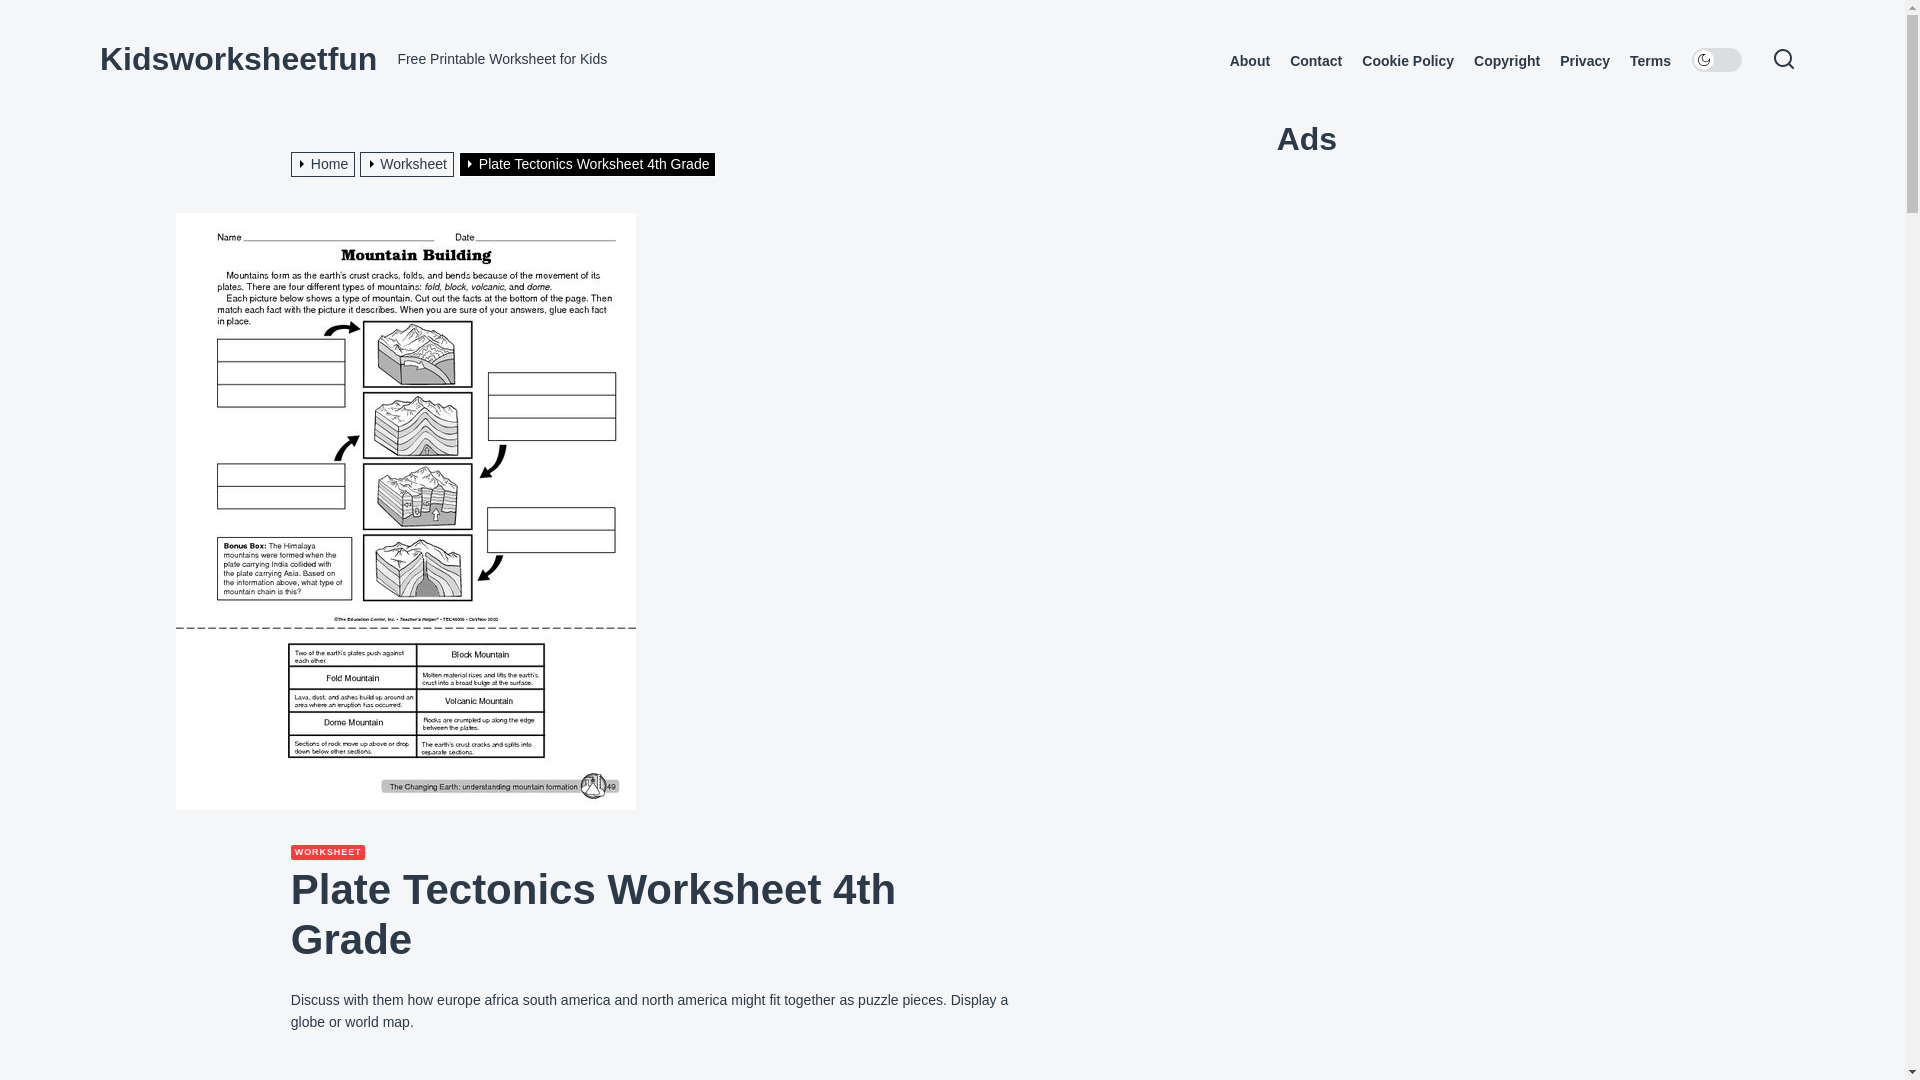  What do you see at coordinates (1250, 61) in the screenshot?
I see `About` at bounding box center [1250, 61].